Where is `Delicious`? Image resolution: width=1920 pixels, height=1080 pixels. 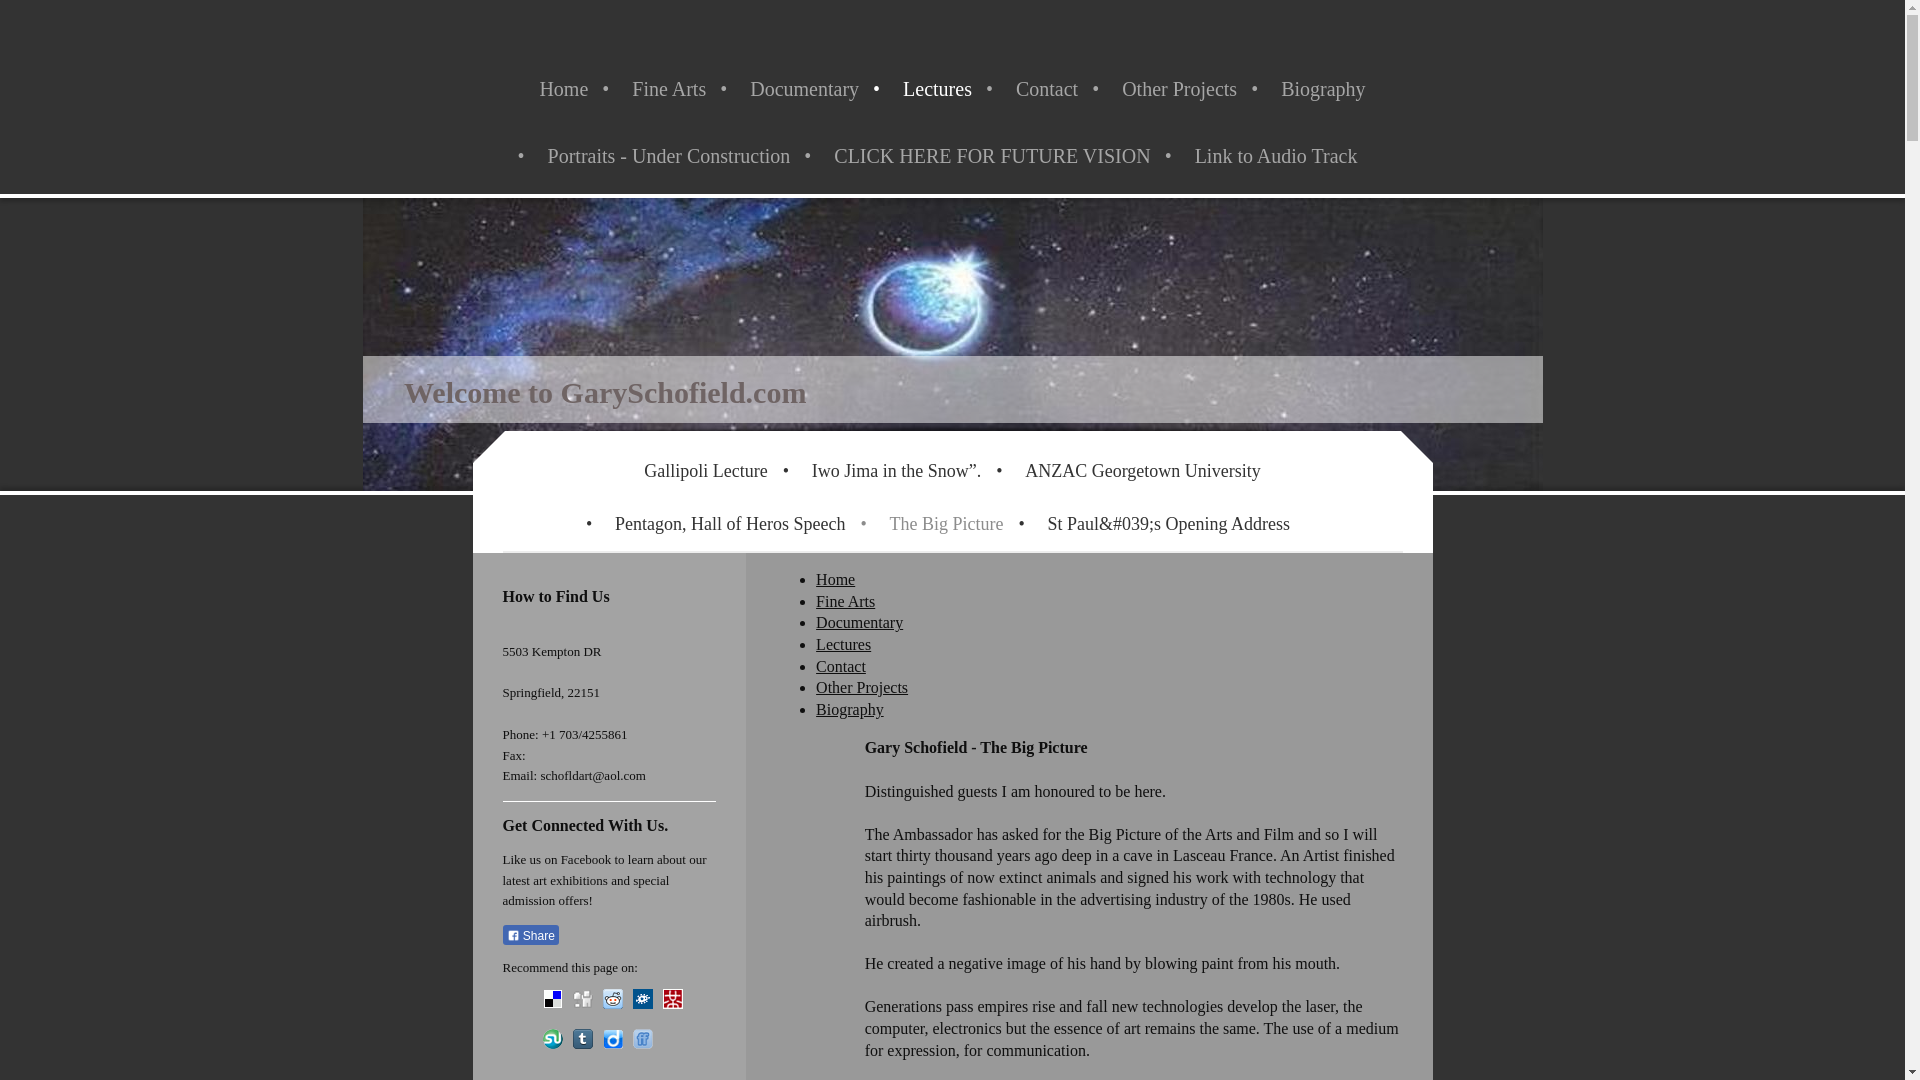 Delicious is located at coordinates (552, 998).